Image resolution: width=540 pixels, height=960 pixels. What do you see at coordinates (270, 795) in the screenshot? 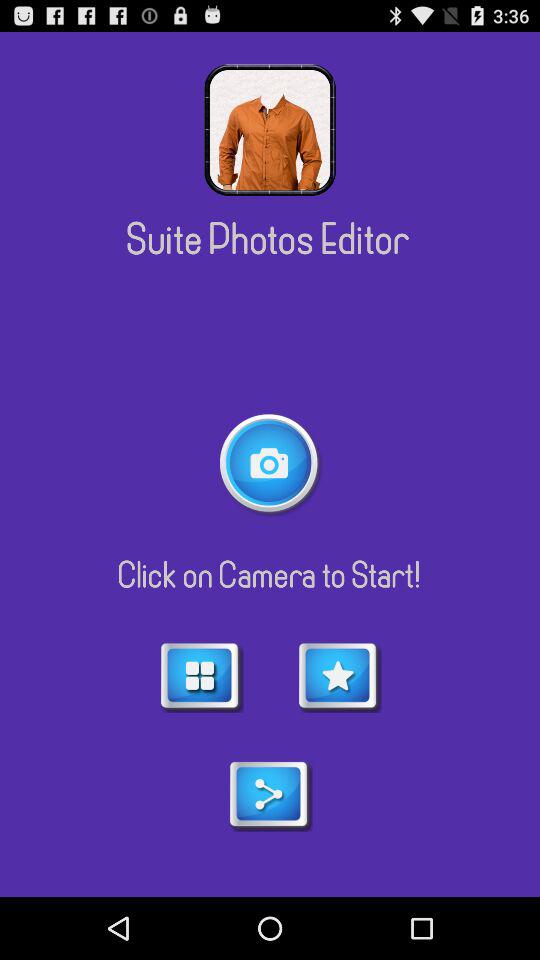
I see `go to share menu` at bounding box center [270, 795].